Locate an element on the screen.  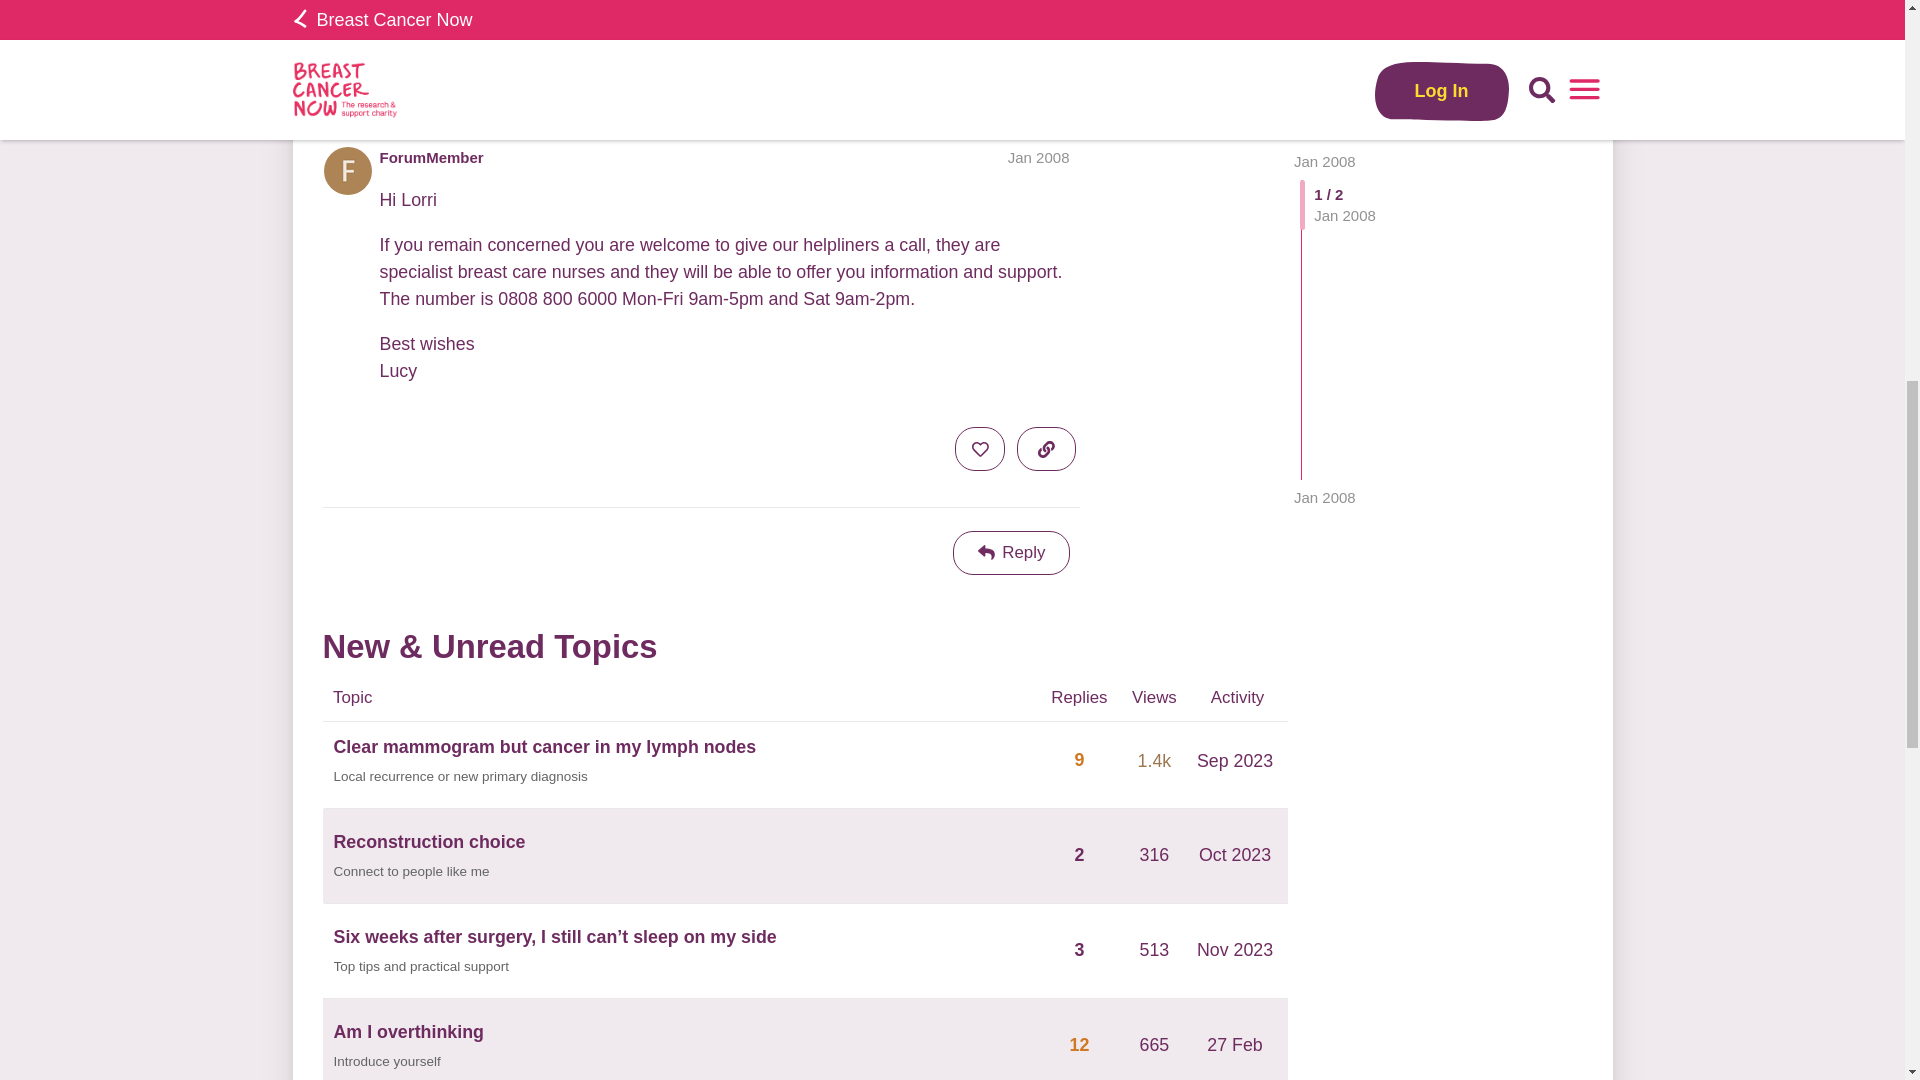
3 Jan 2008 04:21 is located at coordinates (1324, 27).